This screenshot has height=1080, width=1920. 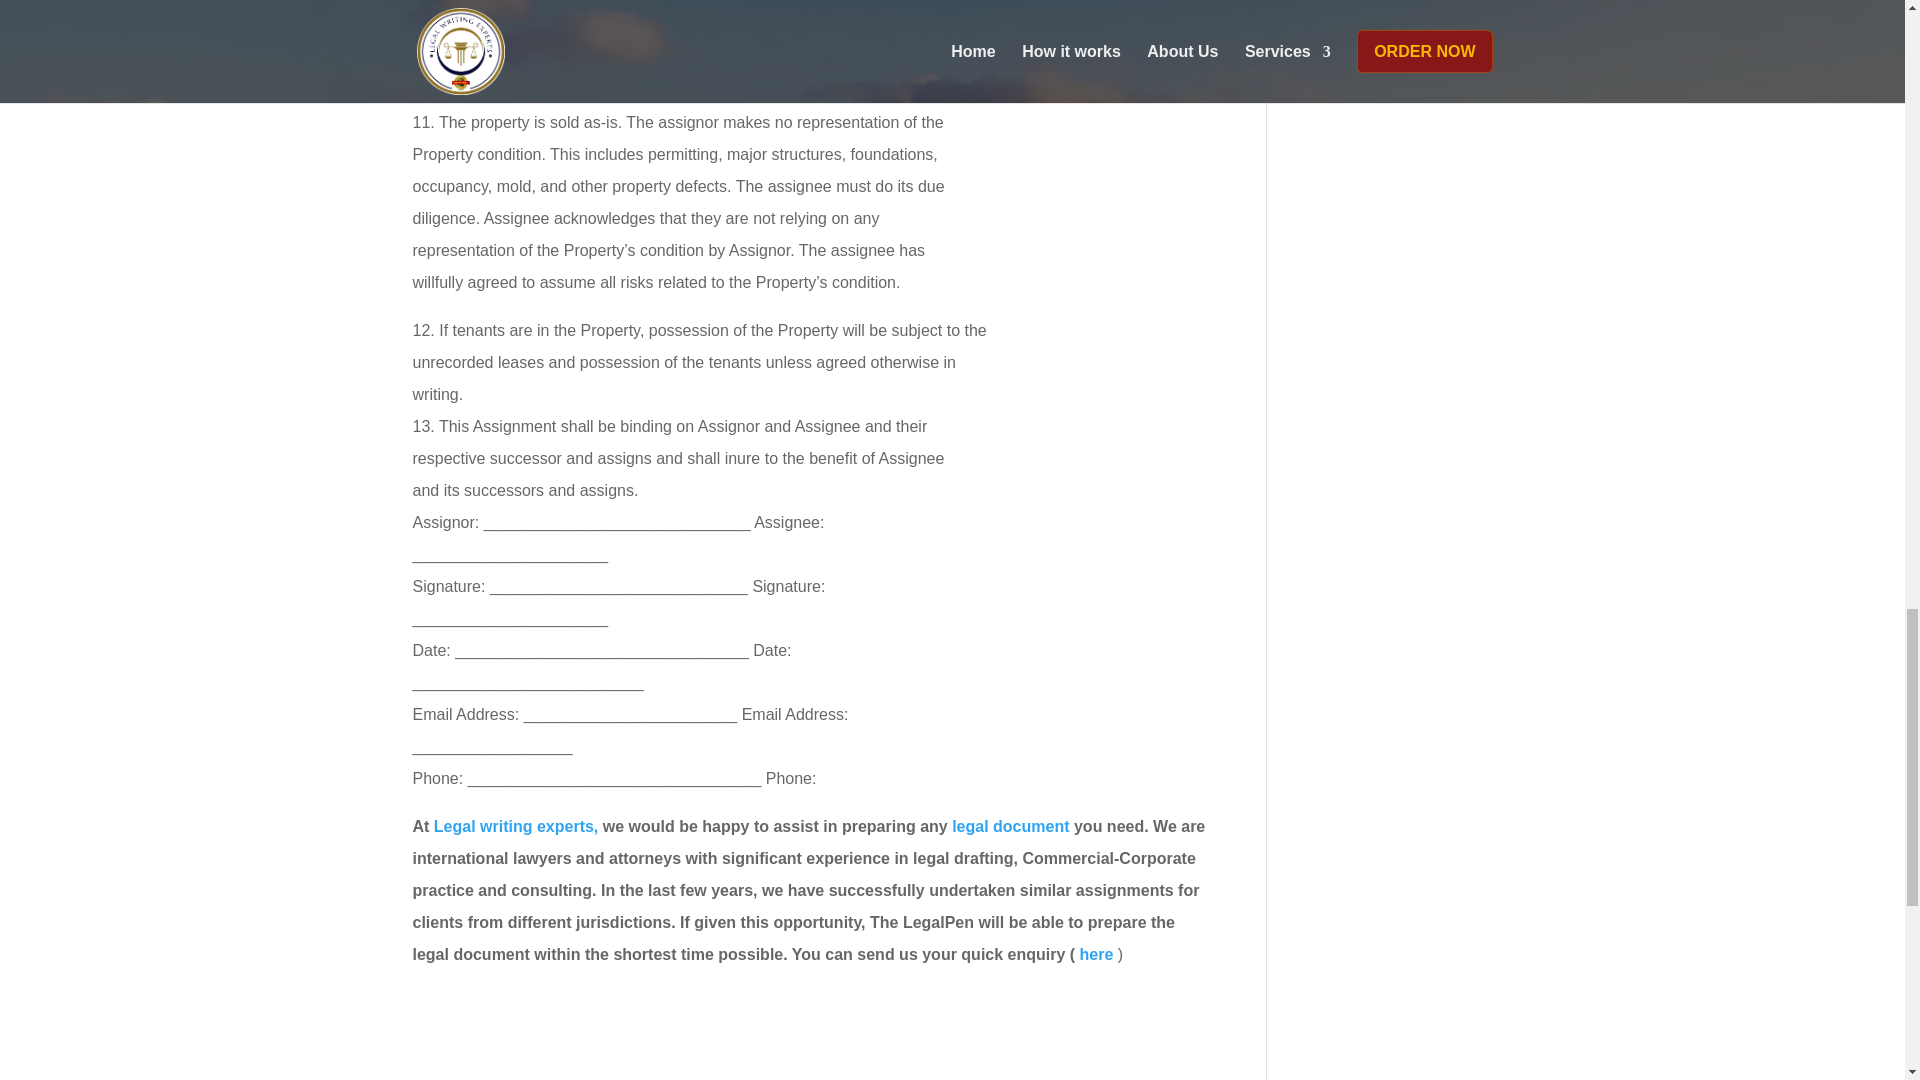 What do you see at coordinates (1098, 954) in the screenshot?
I see `here ` at bounding box center [1098, 954].